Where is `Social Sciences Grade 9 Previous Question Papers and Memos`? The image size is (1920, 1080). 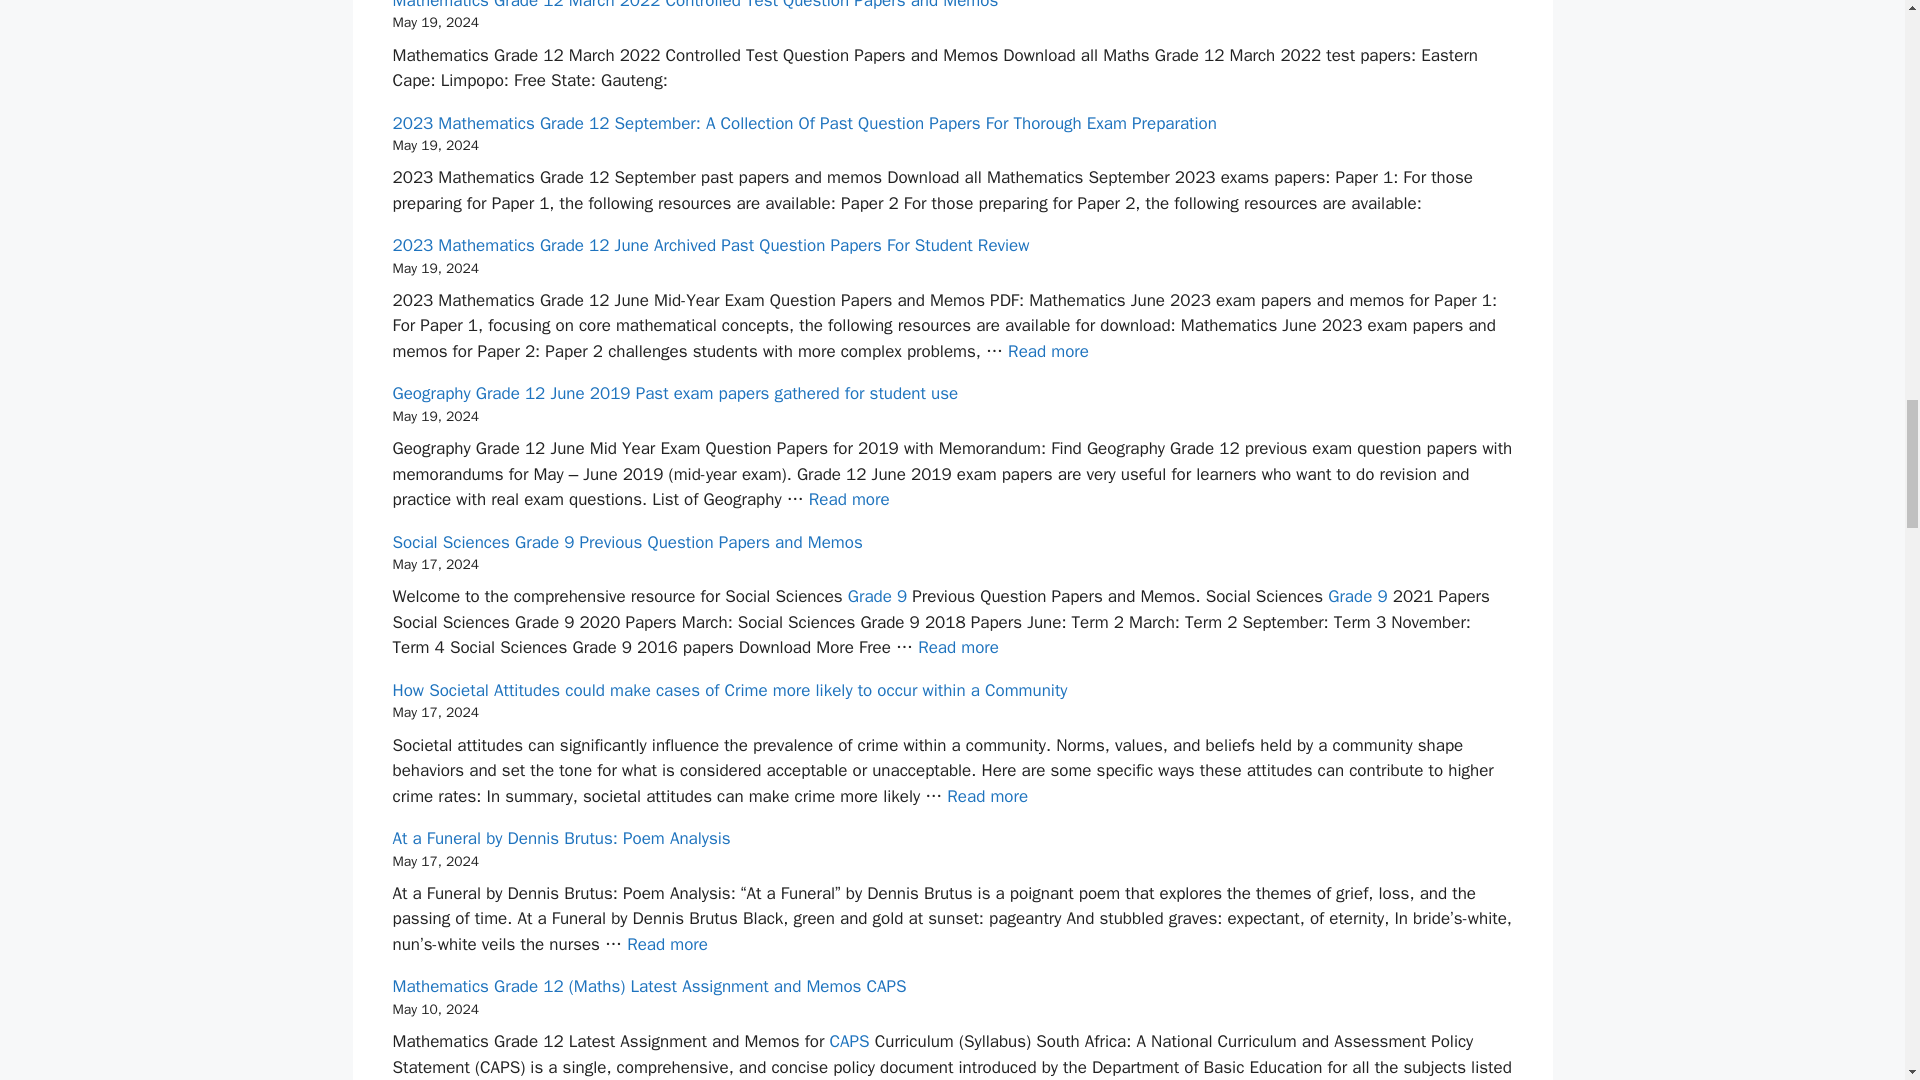
Social Sciences Grade 9 Previous Question Papers and Memos is located at coordinates (958, 647).